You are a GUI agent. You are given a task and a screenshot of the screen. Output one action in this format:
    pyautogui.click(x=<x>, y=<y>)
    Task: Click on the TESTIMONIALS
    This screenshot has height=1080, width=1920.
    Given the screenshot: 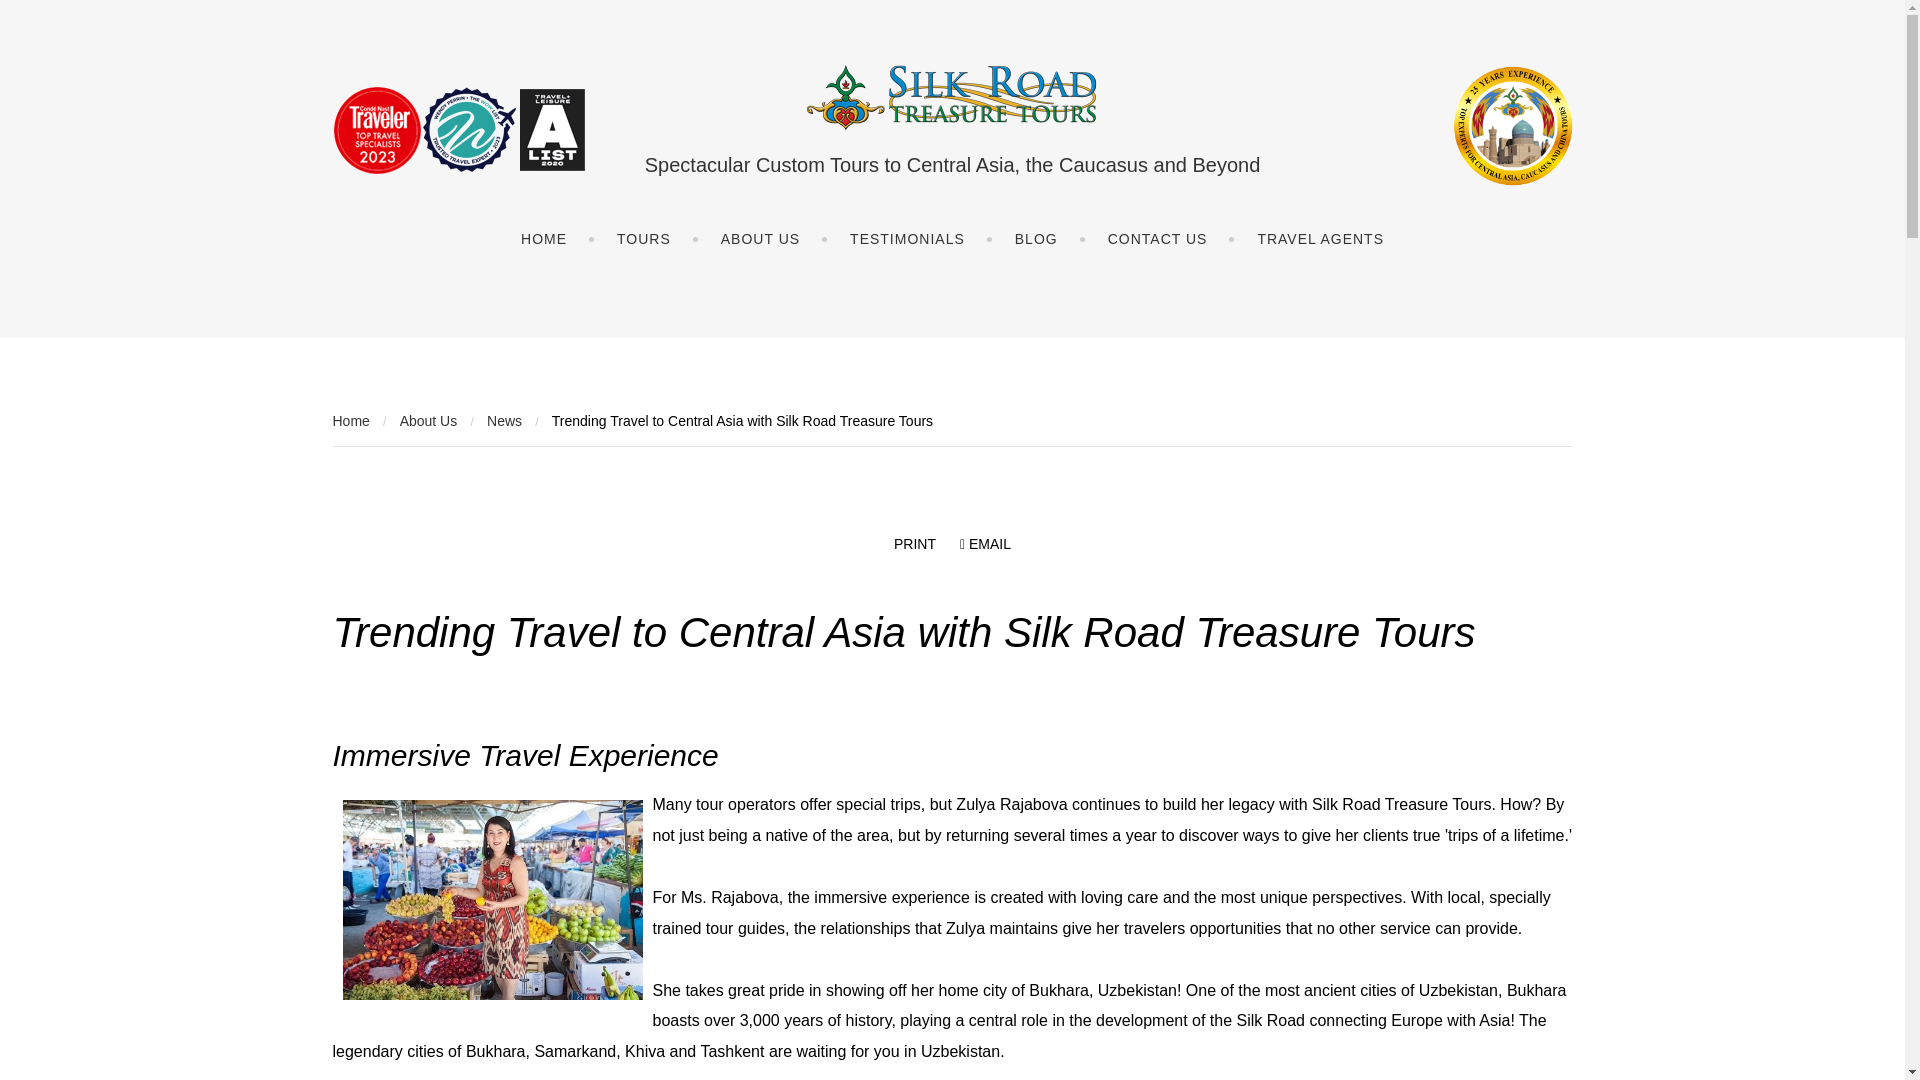 What is the action you would take?
    pyautogui.click(x=906, y=239)
    